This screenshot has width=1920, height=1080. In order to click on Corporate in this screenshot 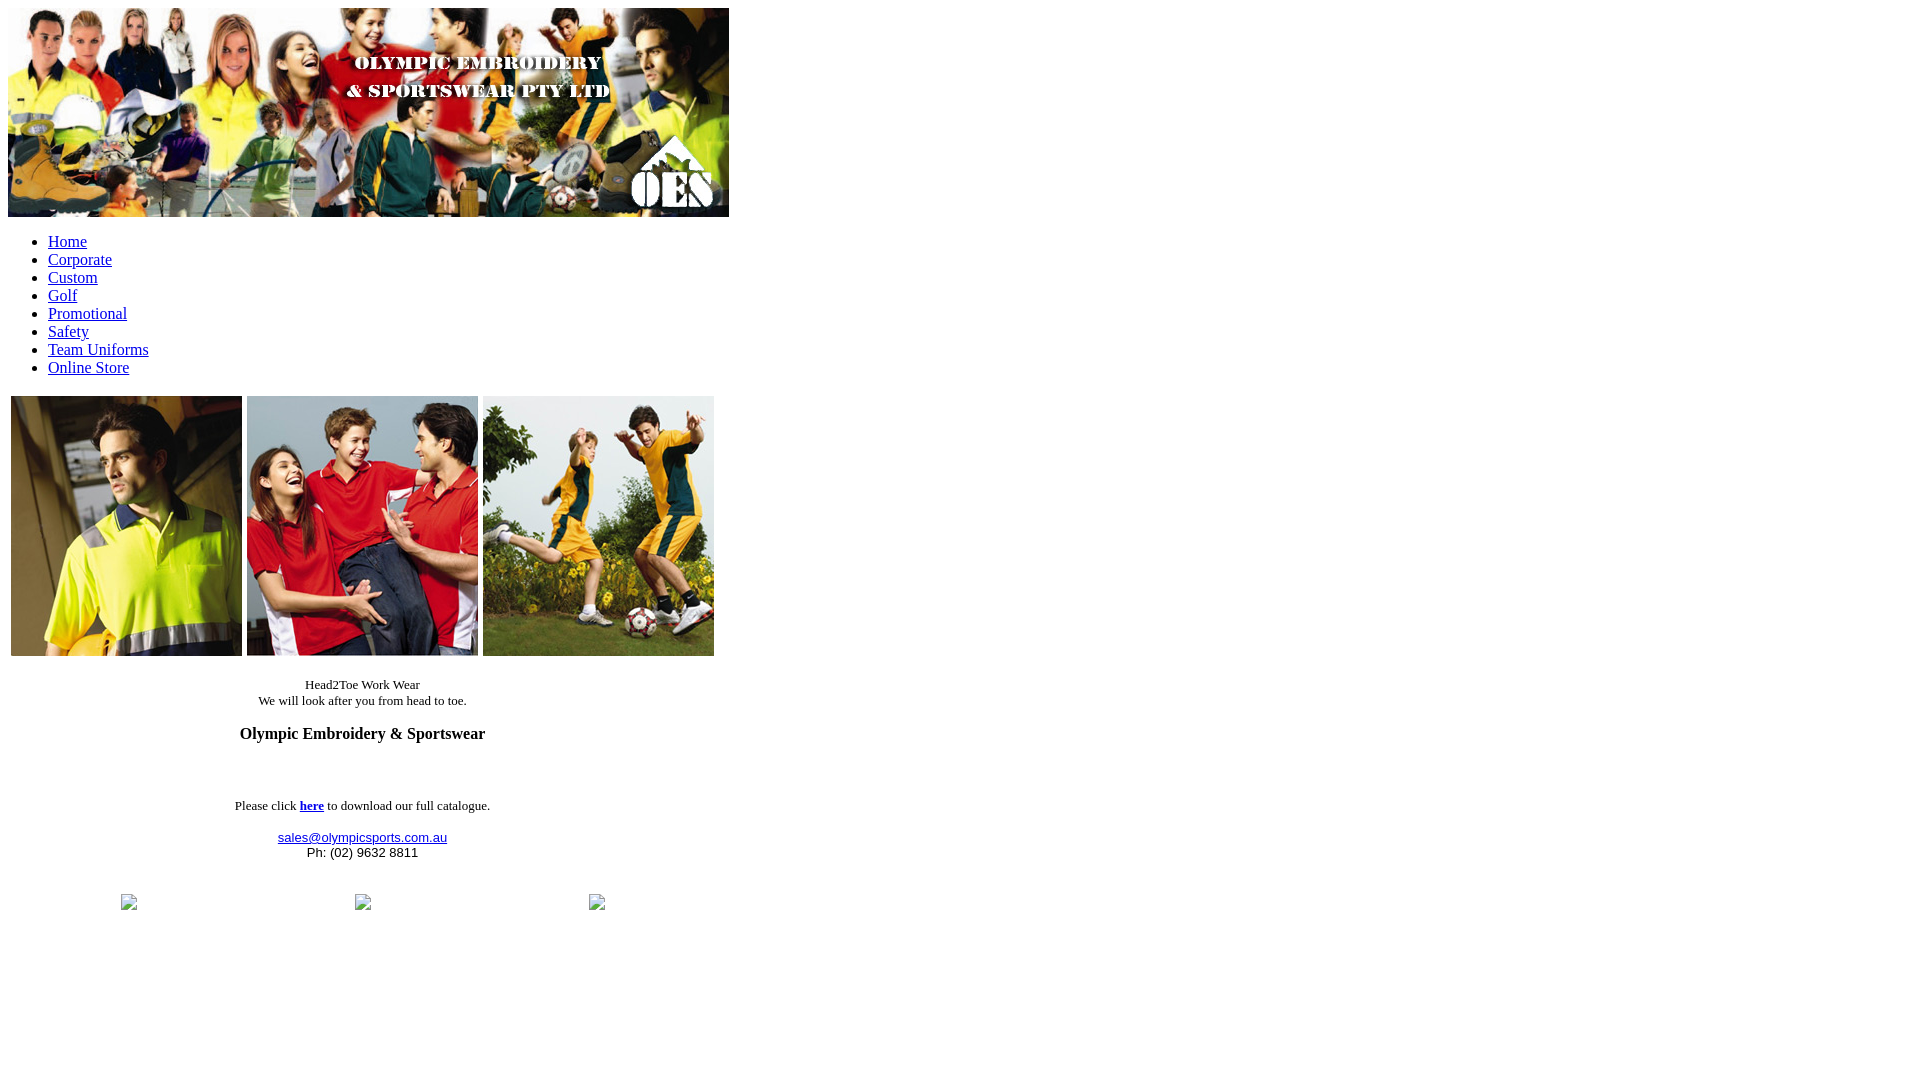, I will do `click(80, 260)`.